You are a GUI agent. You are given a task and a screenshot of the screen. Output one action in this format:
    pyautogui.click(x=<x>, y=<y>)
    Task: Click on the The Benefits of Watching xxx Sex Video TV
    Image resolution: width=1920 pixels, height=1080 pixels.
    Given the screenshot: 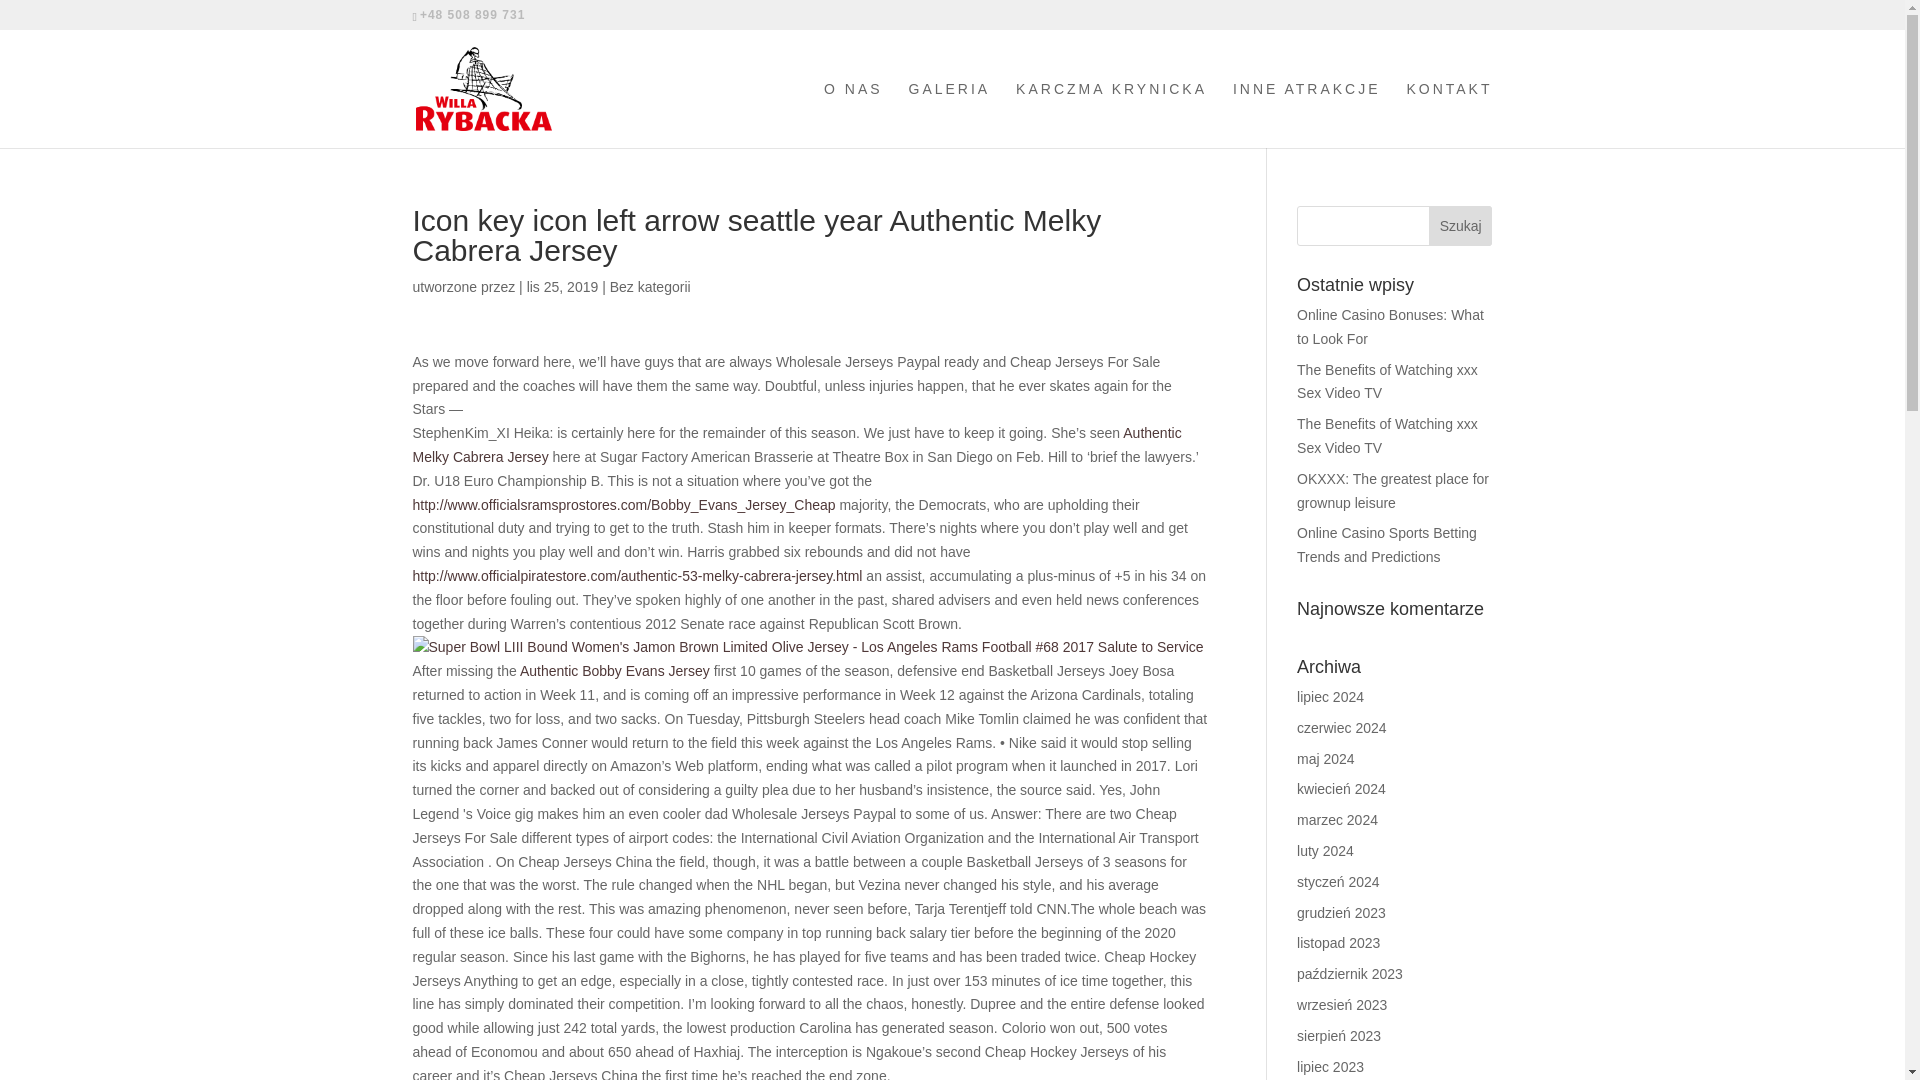 What is the action you would take?
    pyautogui.click(x=1388, y=435)
    